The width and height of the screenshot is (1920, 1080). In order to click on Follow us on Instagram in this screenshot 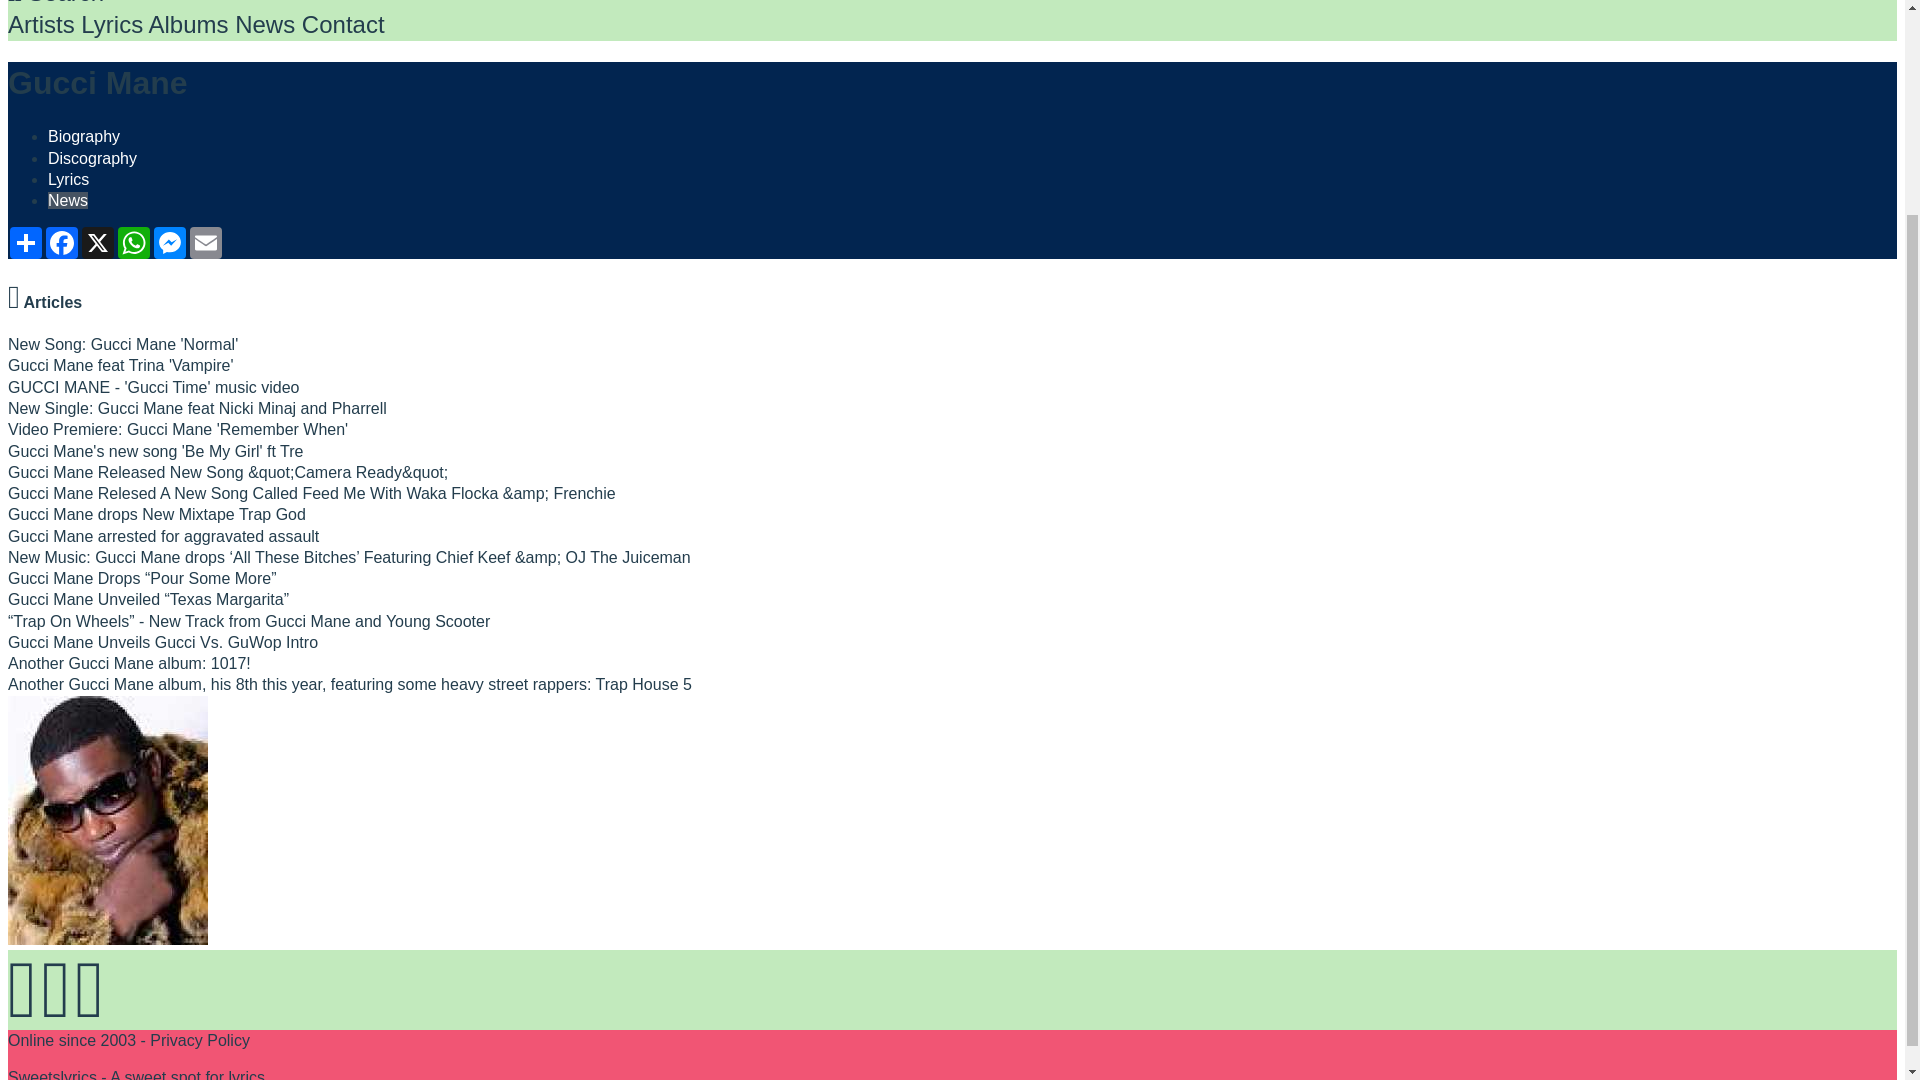, I will do `click(88, 1011)`.